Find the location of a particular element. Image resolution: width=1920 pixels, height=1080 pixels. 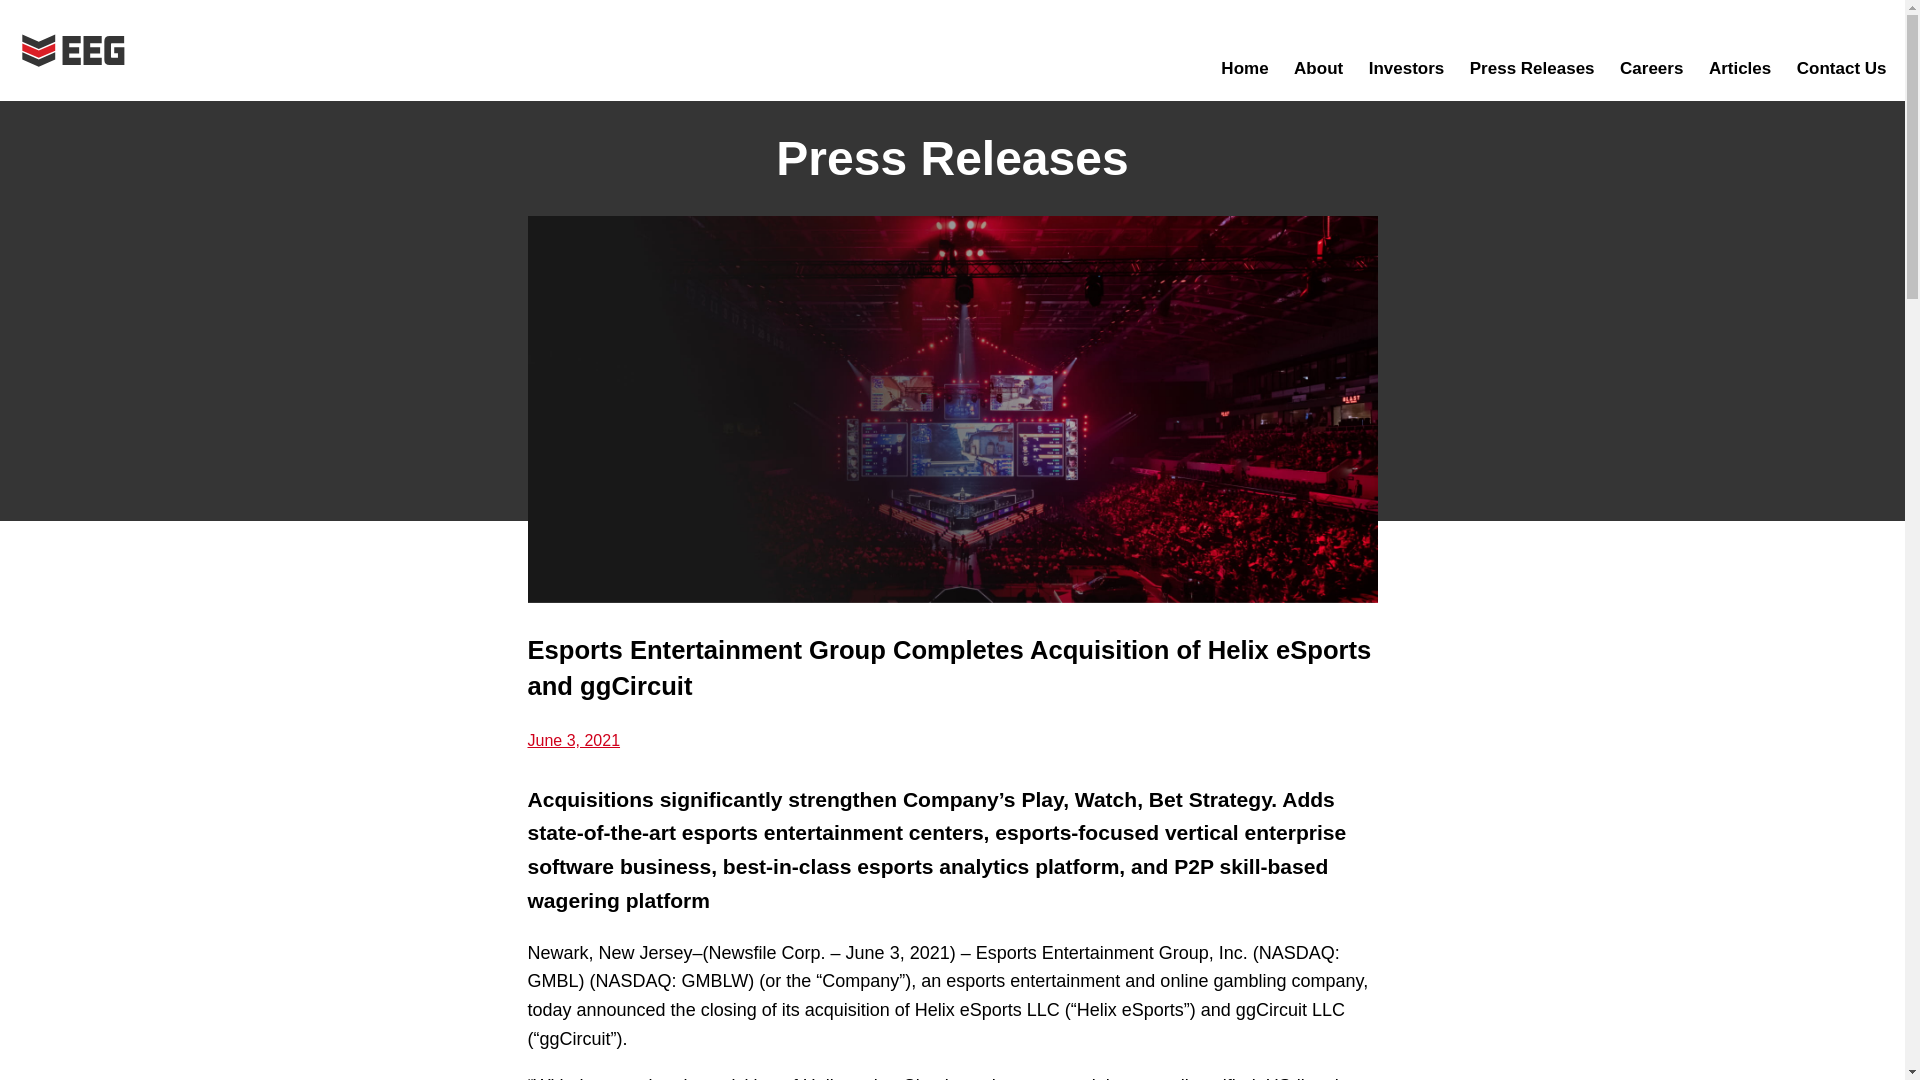

Articles is located at coordinates (1739, 68).